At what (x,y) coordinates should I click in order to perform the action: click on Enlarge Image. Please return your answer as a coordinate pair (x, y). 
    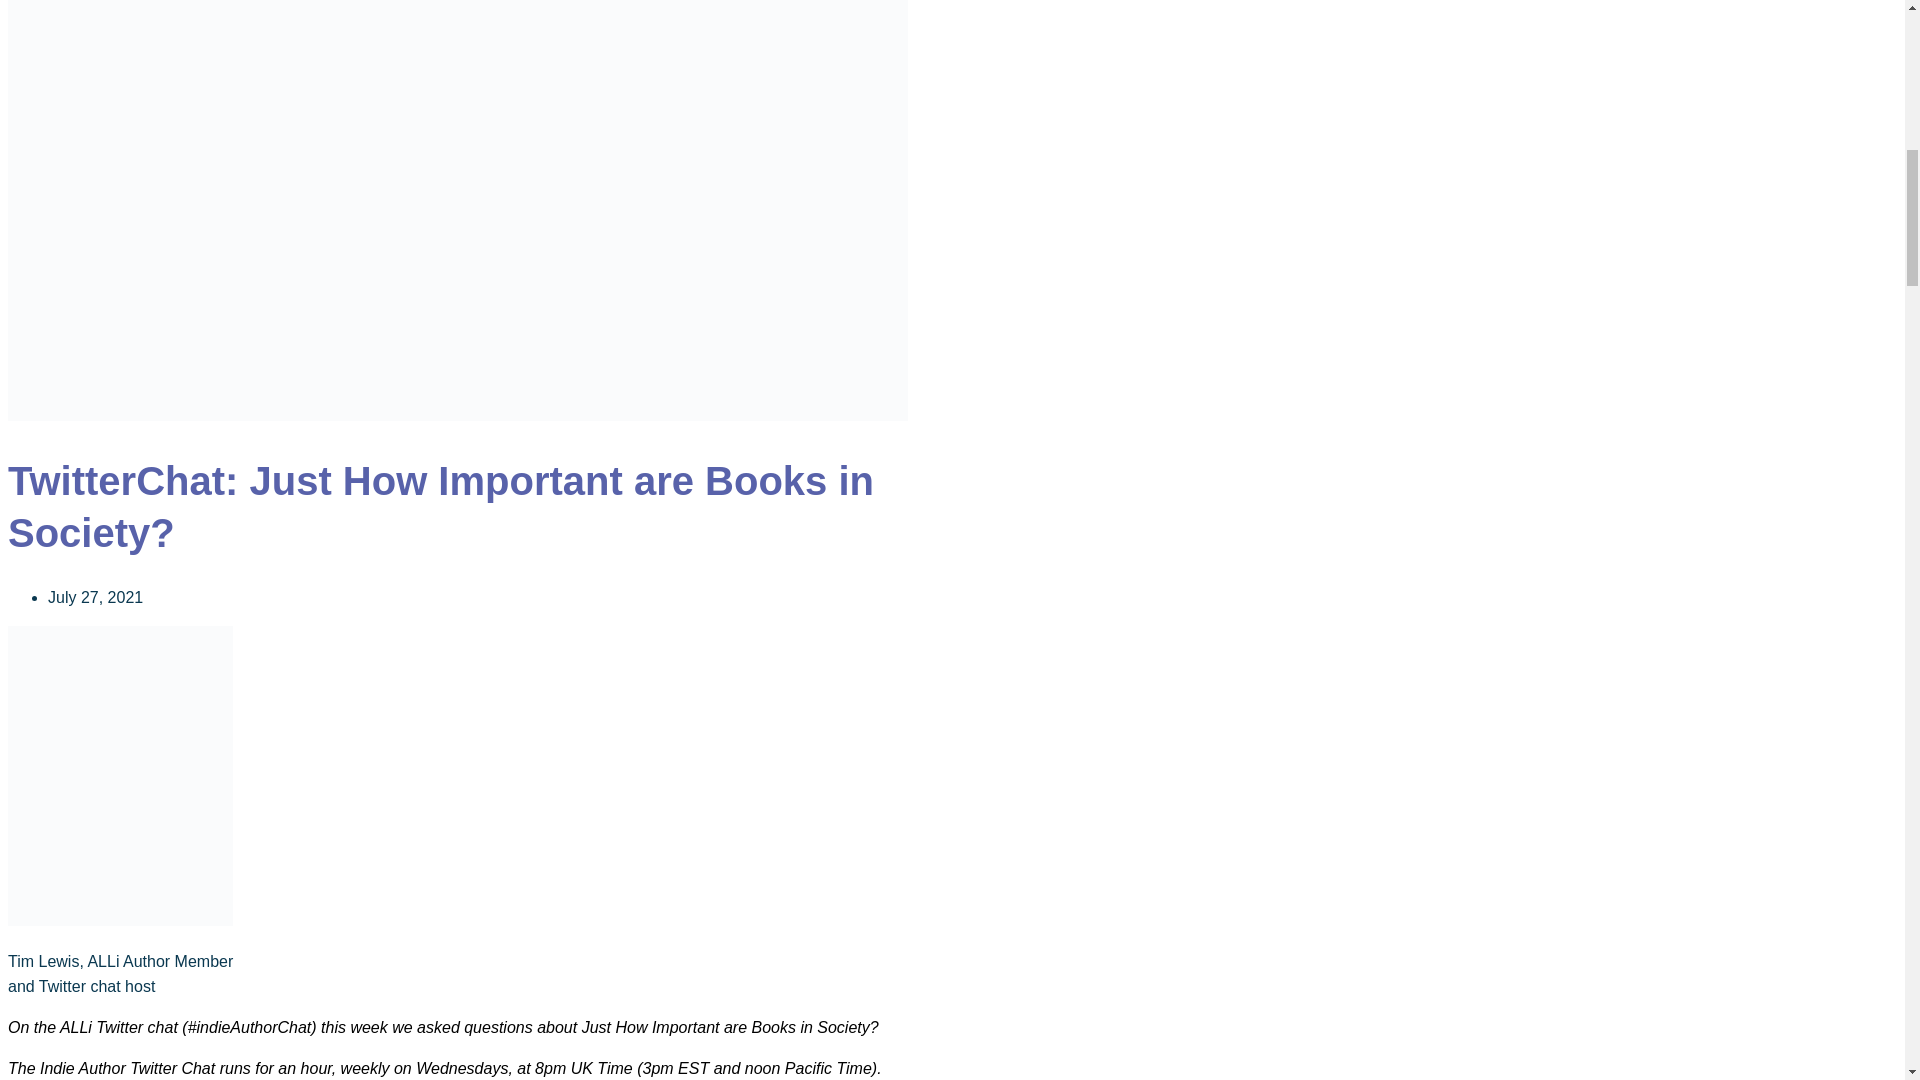
    Looking at the image, I should click on (458, 416).